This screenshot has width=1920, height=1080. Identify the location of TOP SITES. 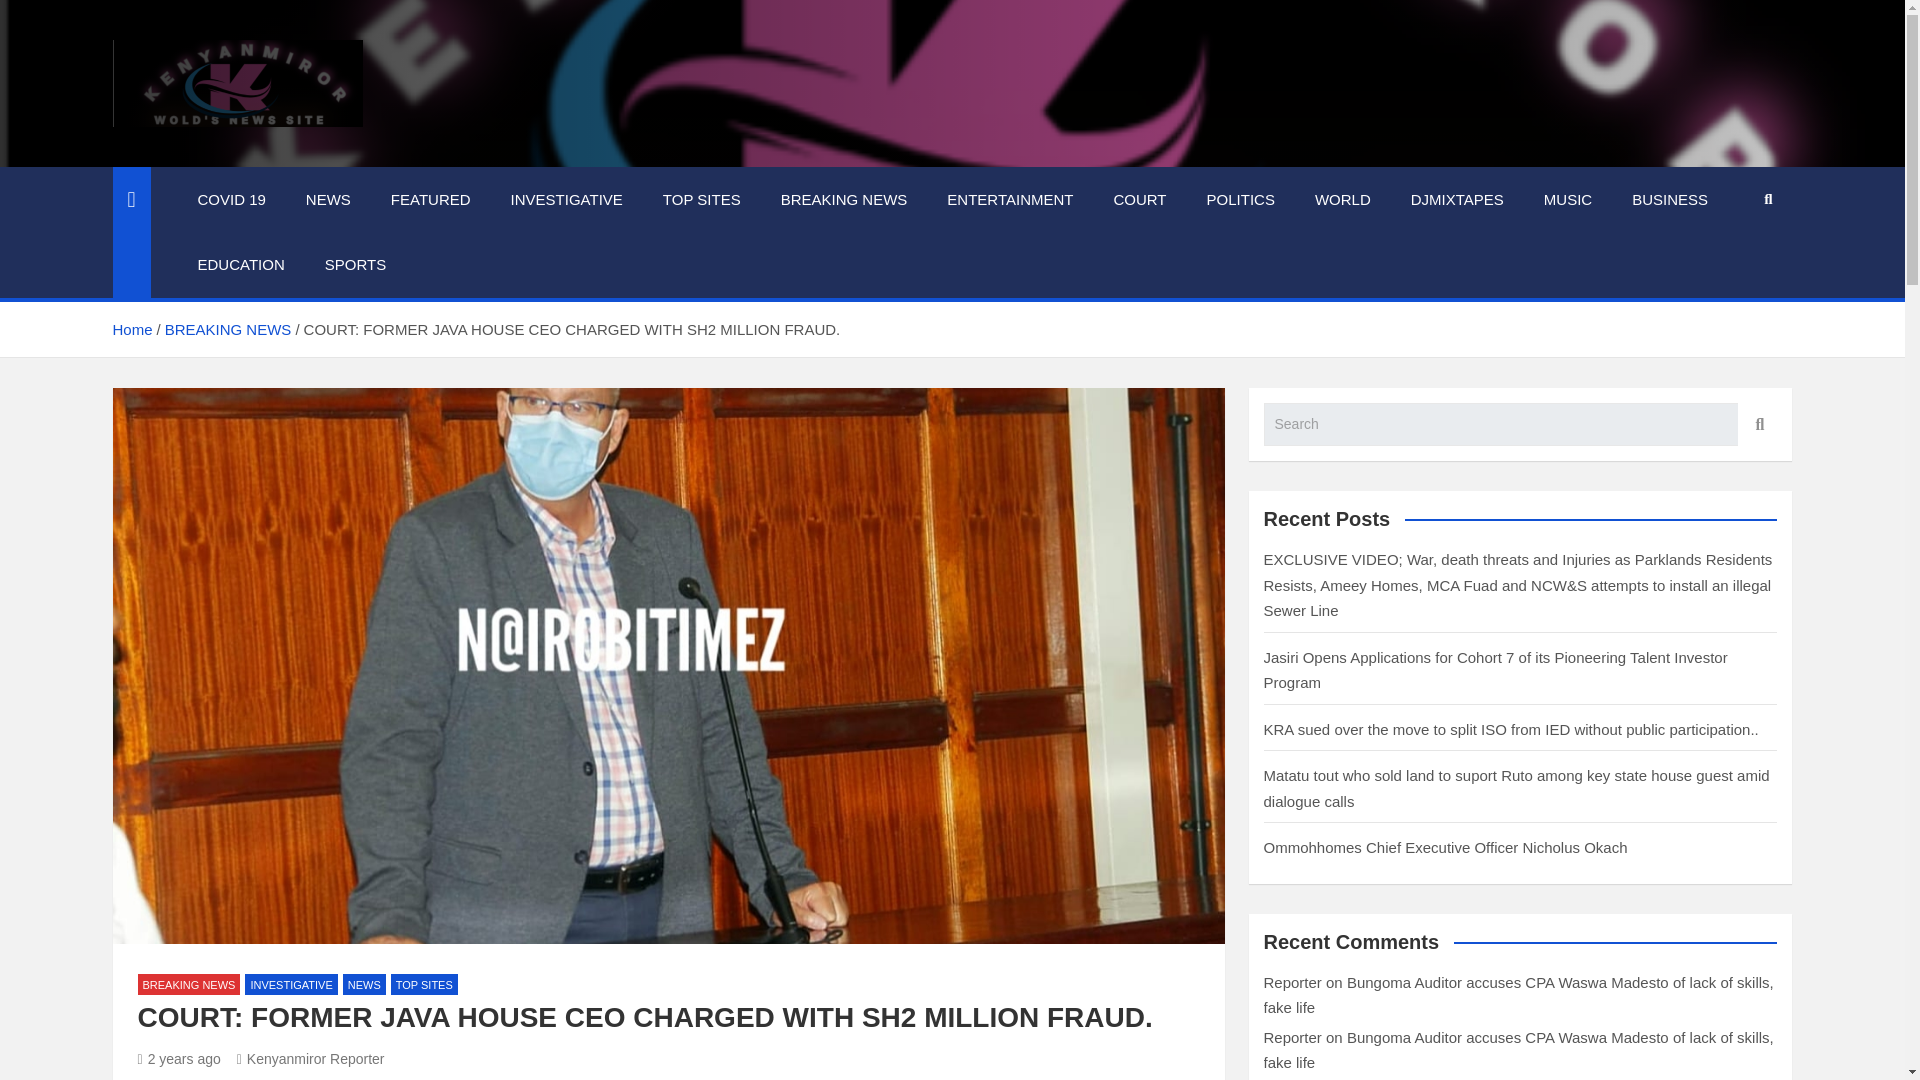
(702, 200).